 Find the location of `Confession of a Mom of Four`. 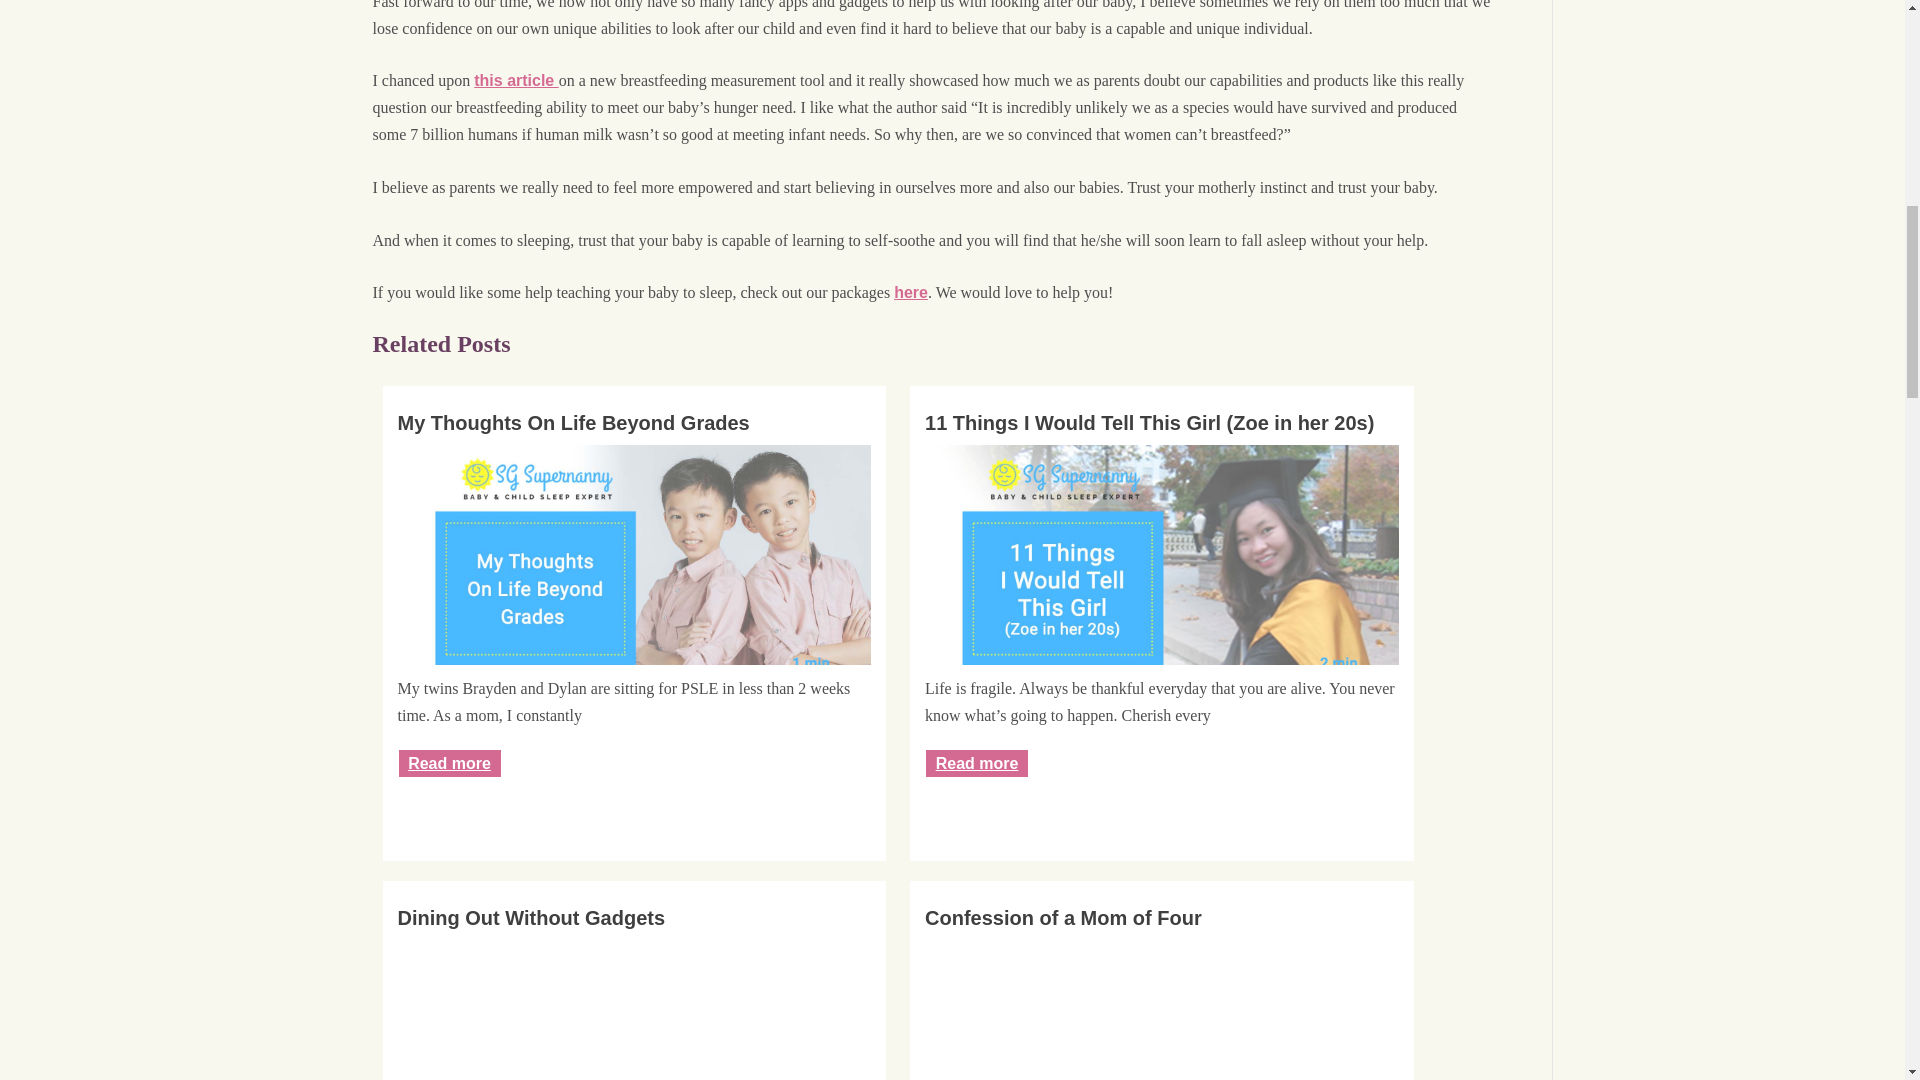

Confession of a Mom of Four is located at coordinates (1162, 918).